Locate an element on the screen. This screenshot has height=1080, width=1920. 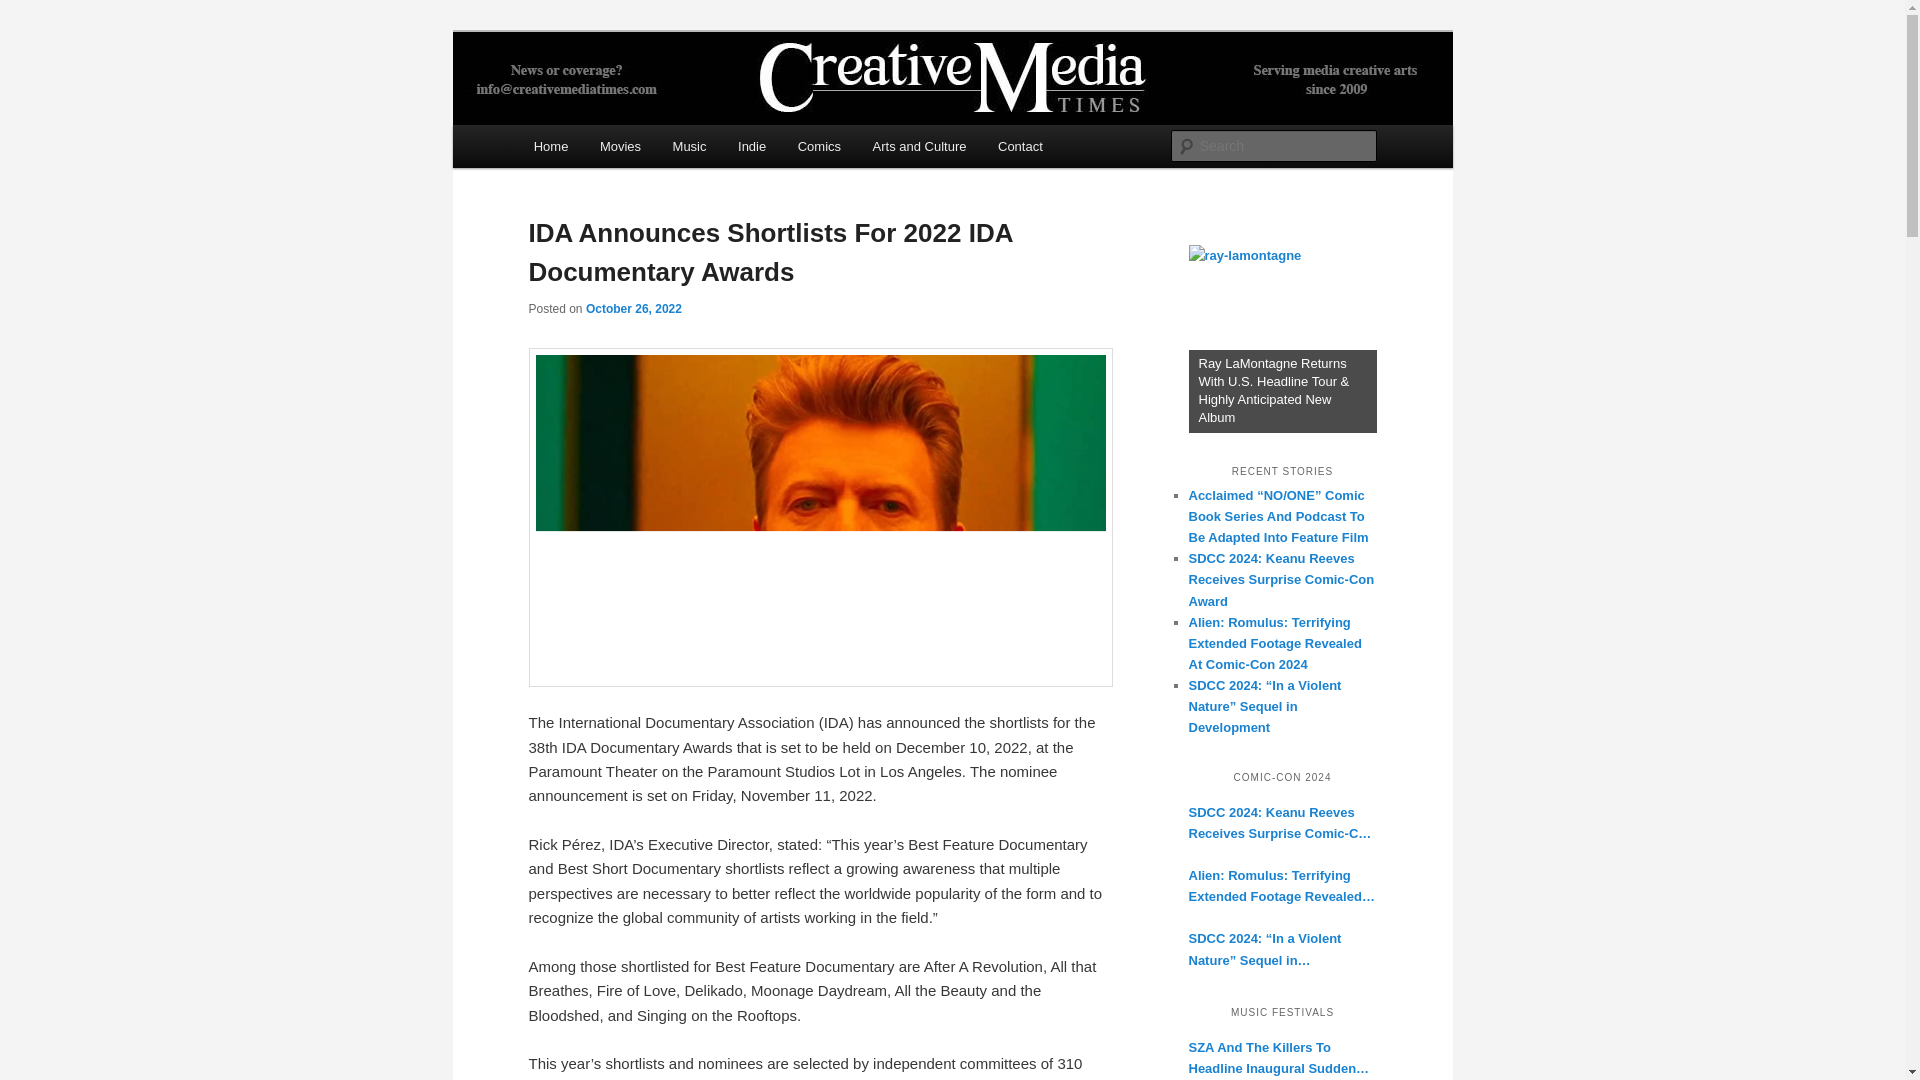
Creative Media Times is located at coordinates (680, 104).